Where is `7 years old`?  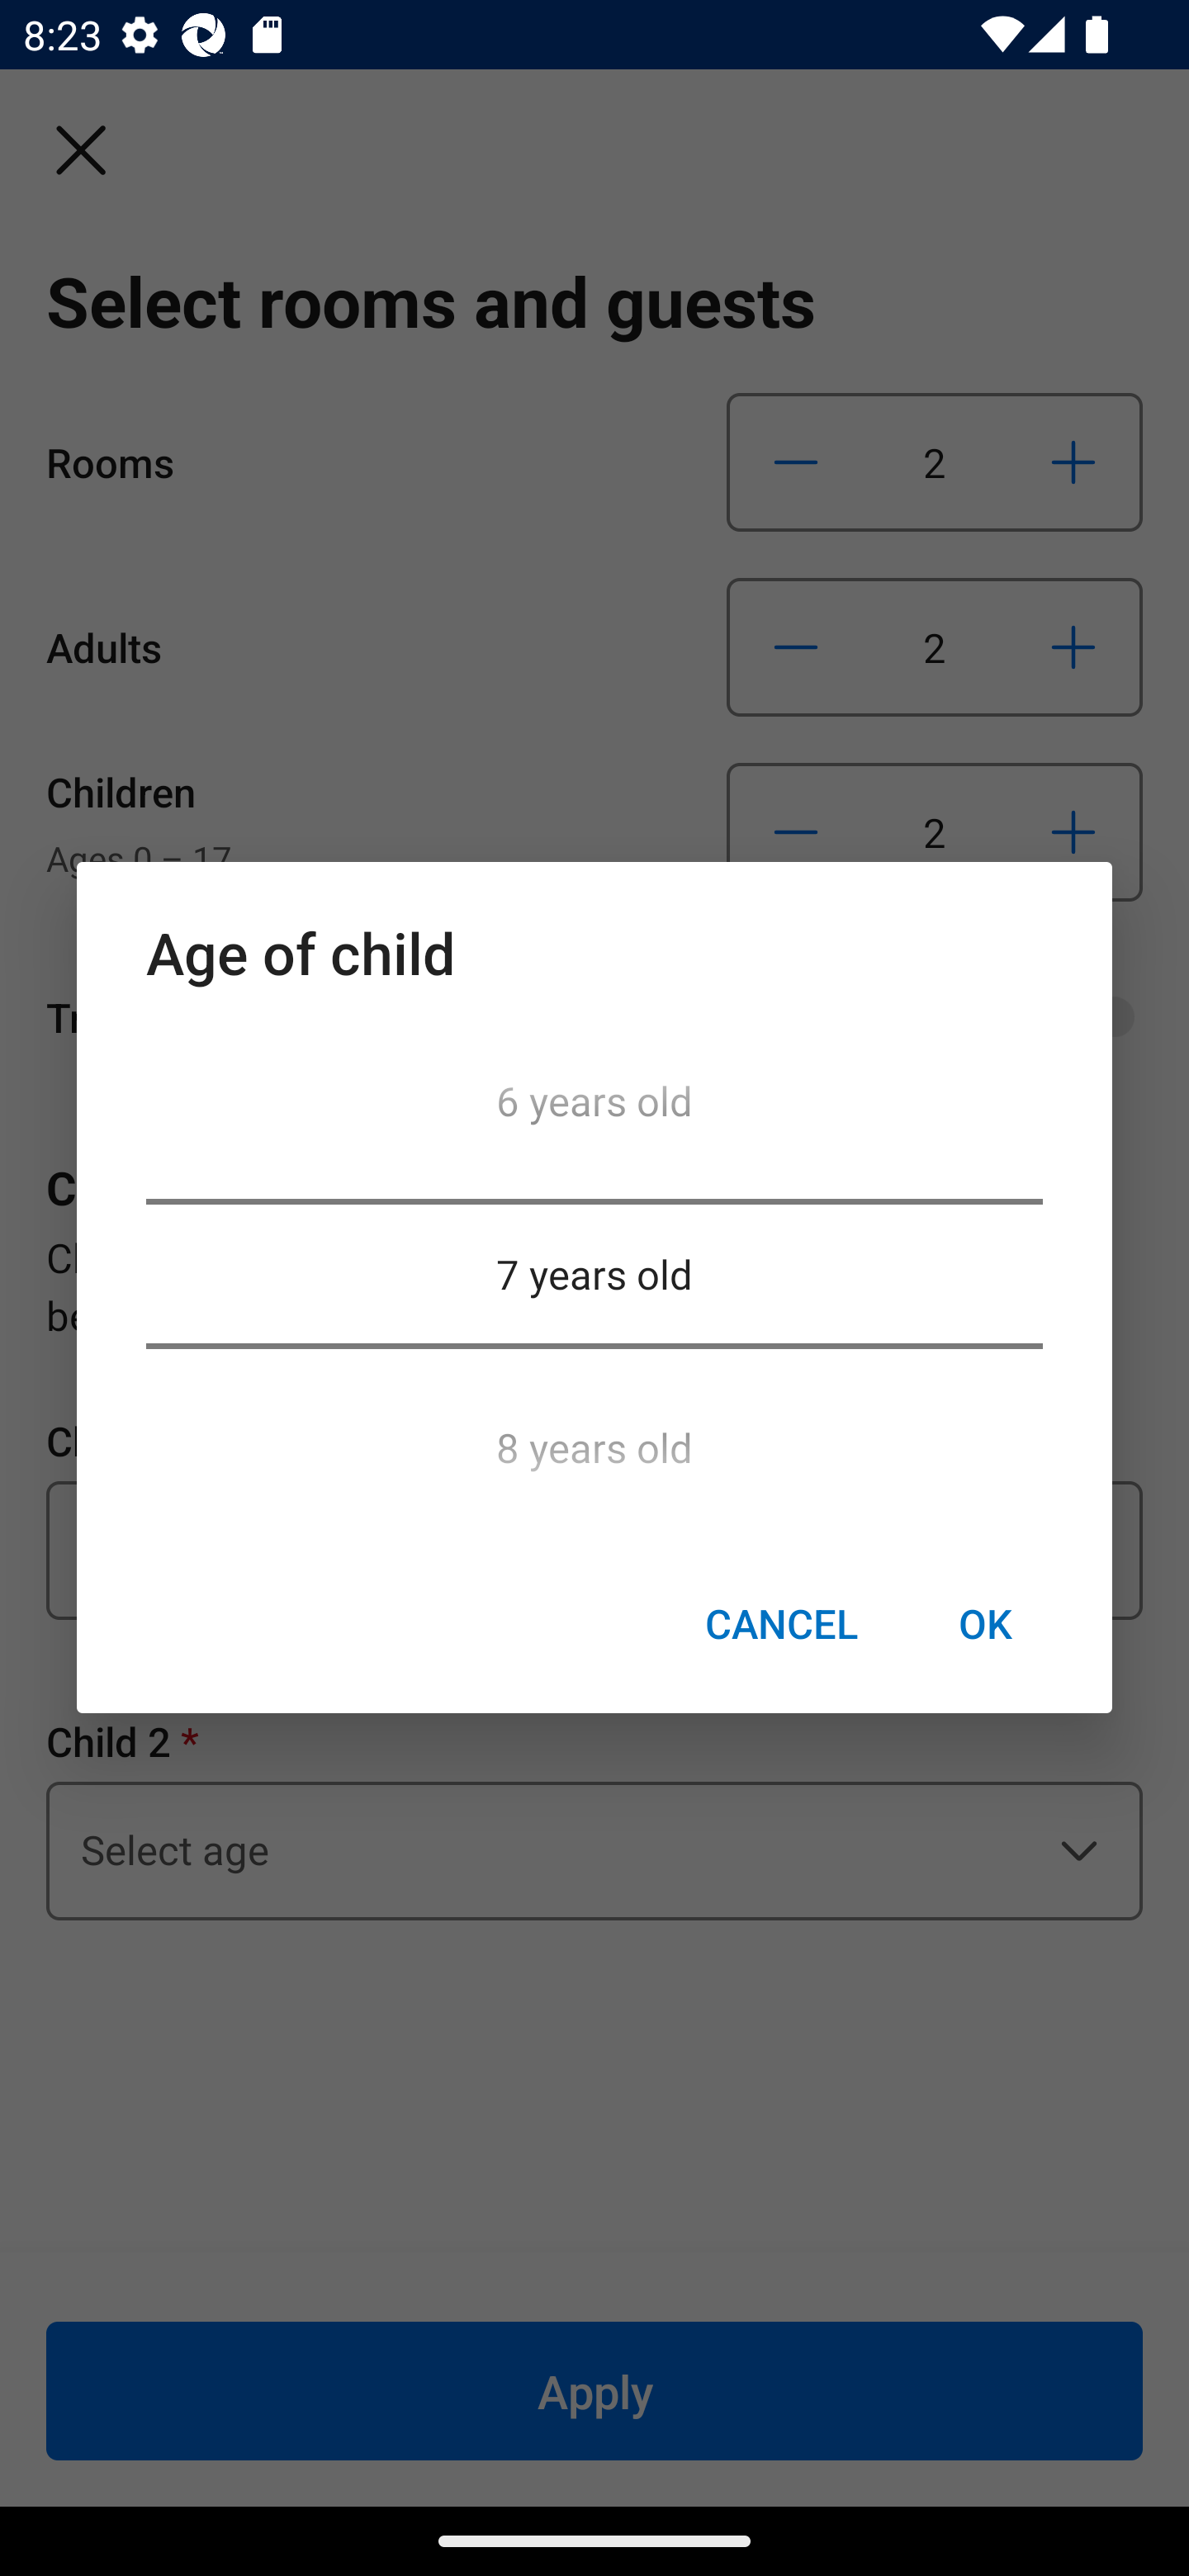
7 years old is located at coordinates (594, 1273).